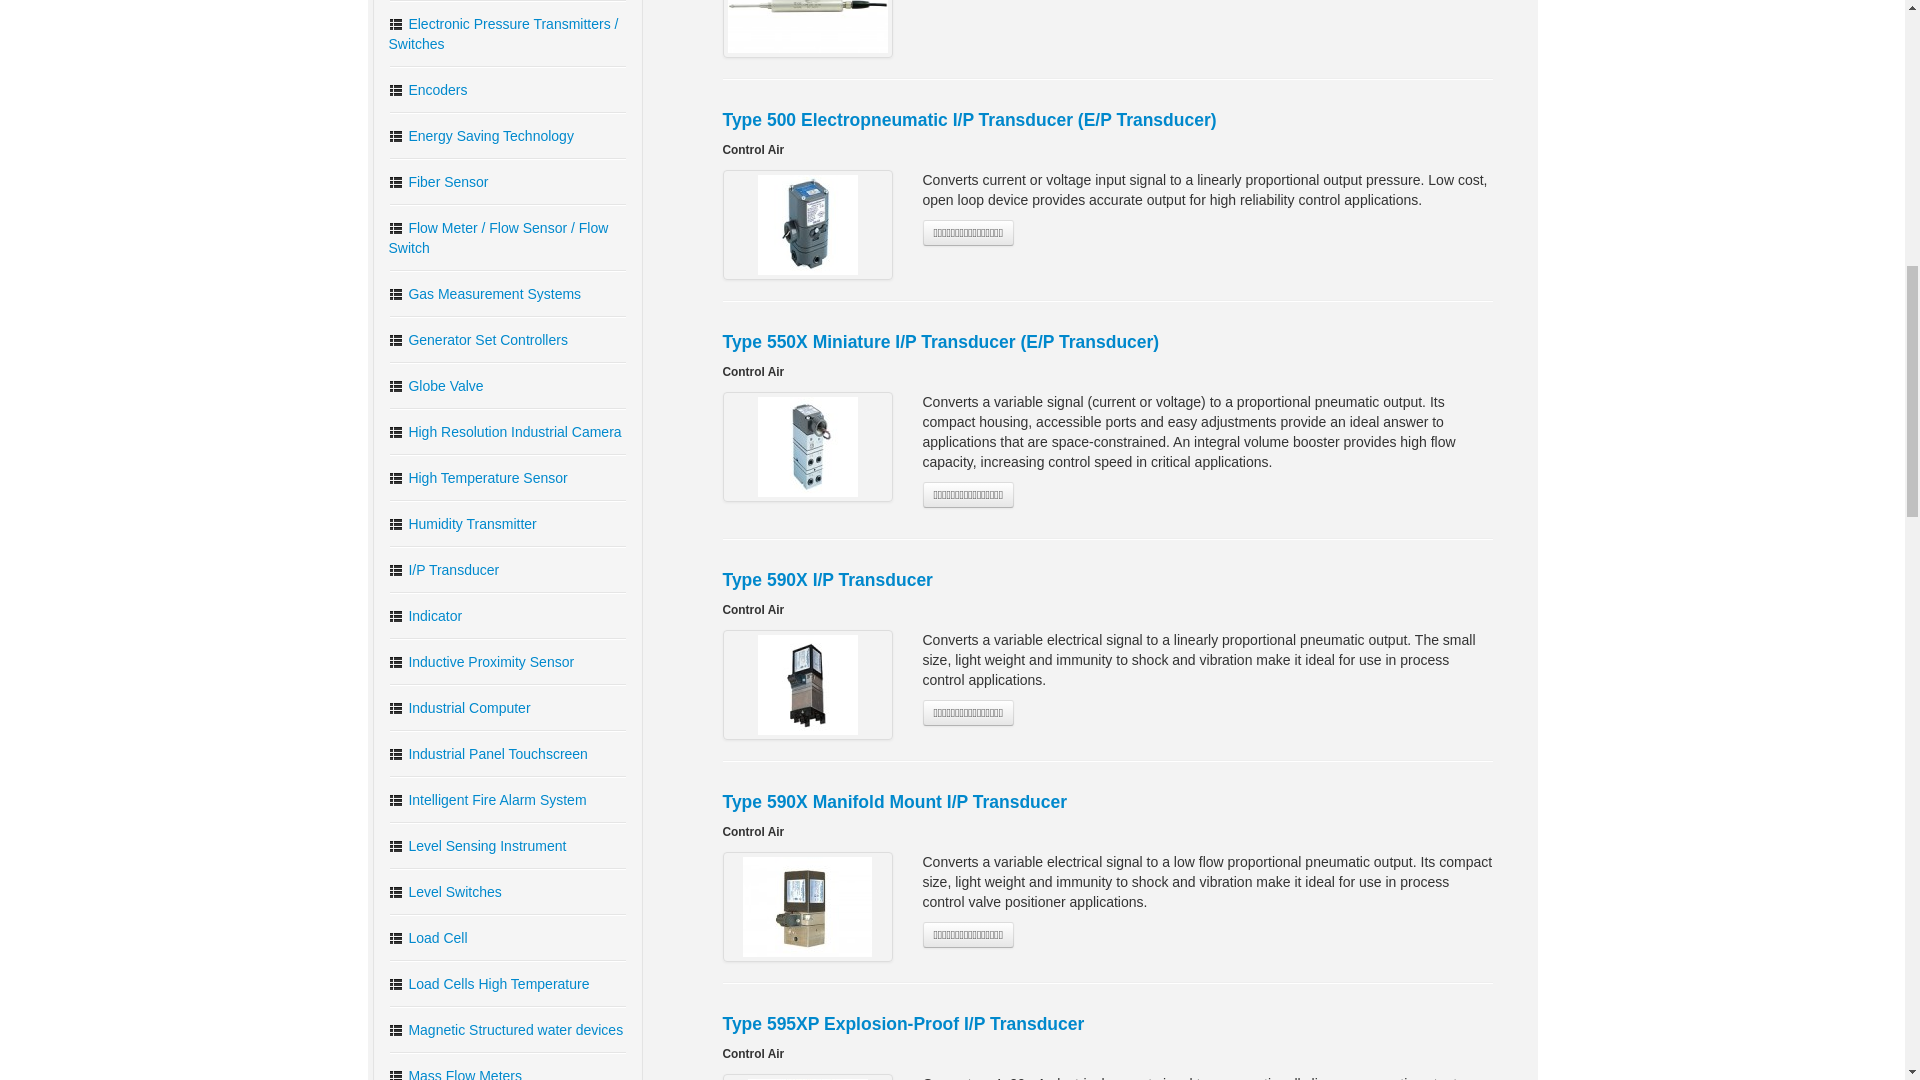 The width and height of the screenshot is (1920, 1080). I want to click on Gas Measurement Systems, so click(508, 293).